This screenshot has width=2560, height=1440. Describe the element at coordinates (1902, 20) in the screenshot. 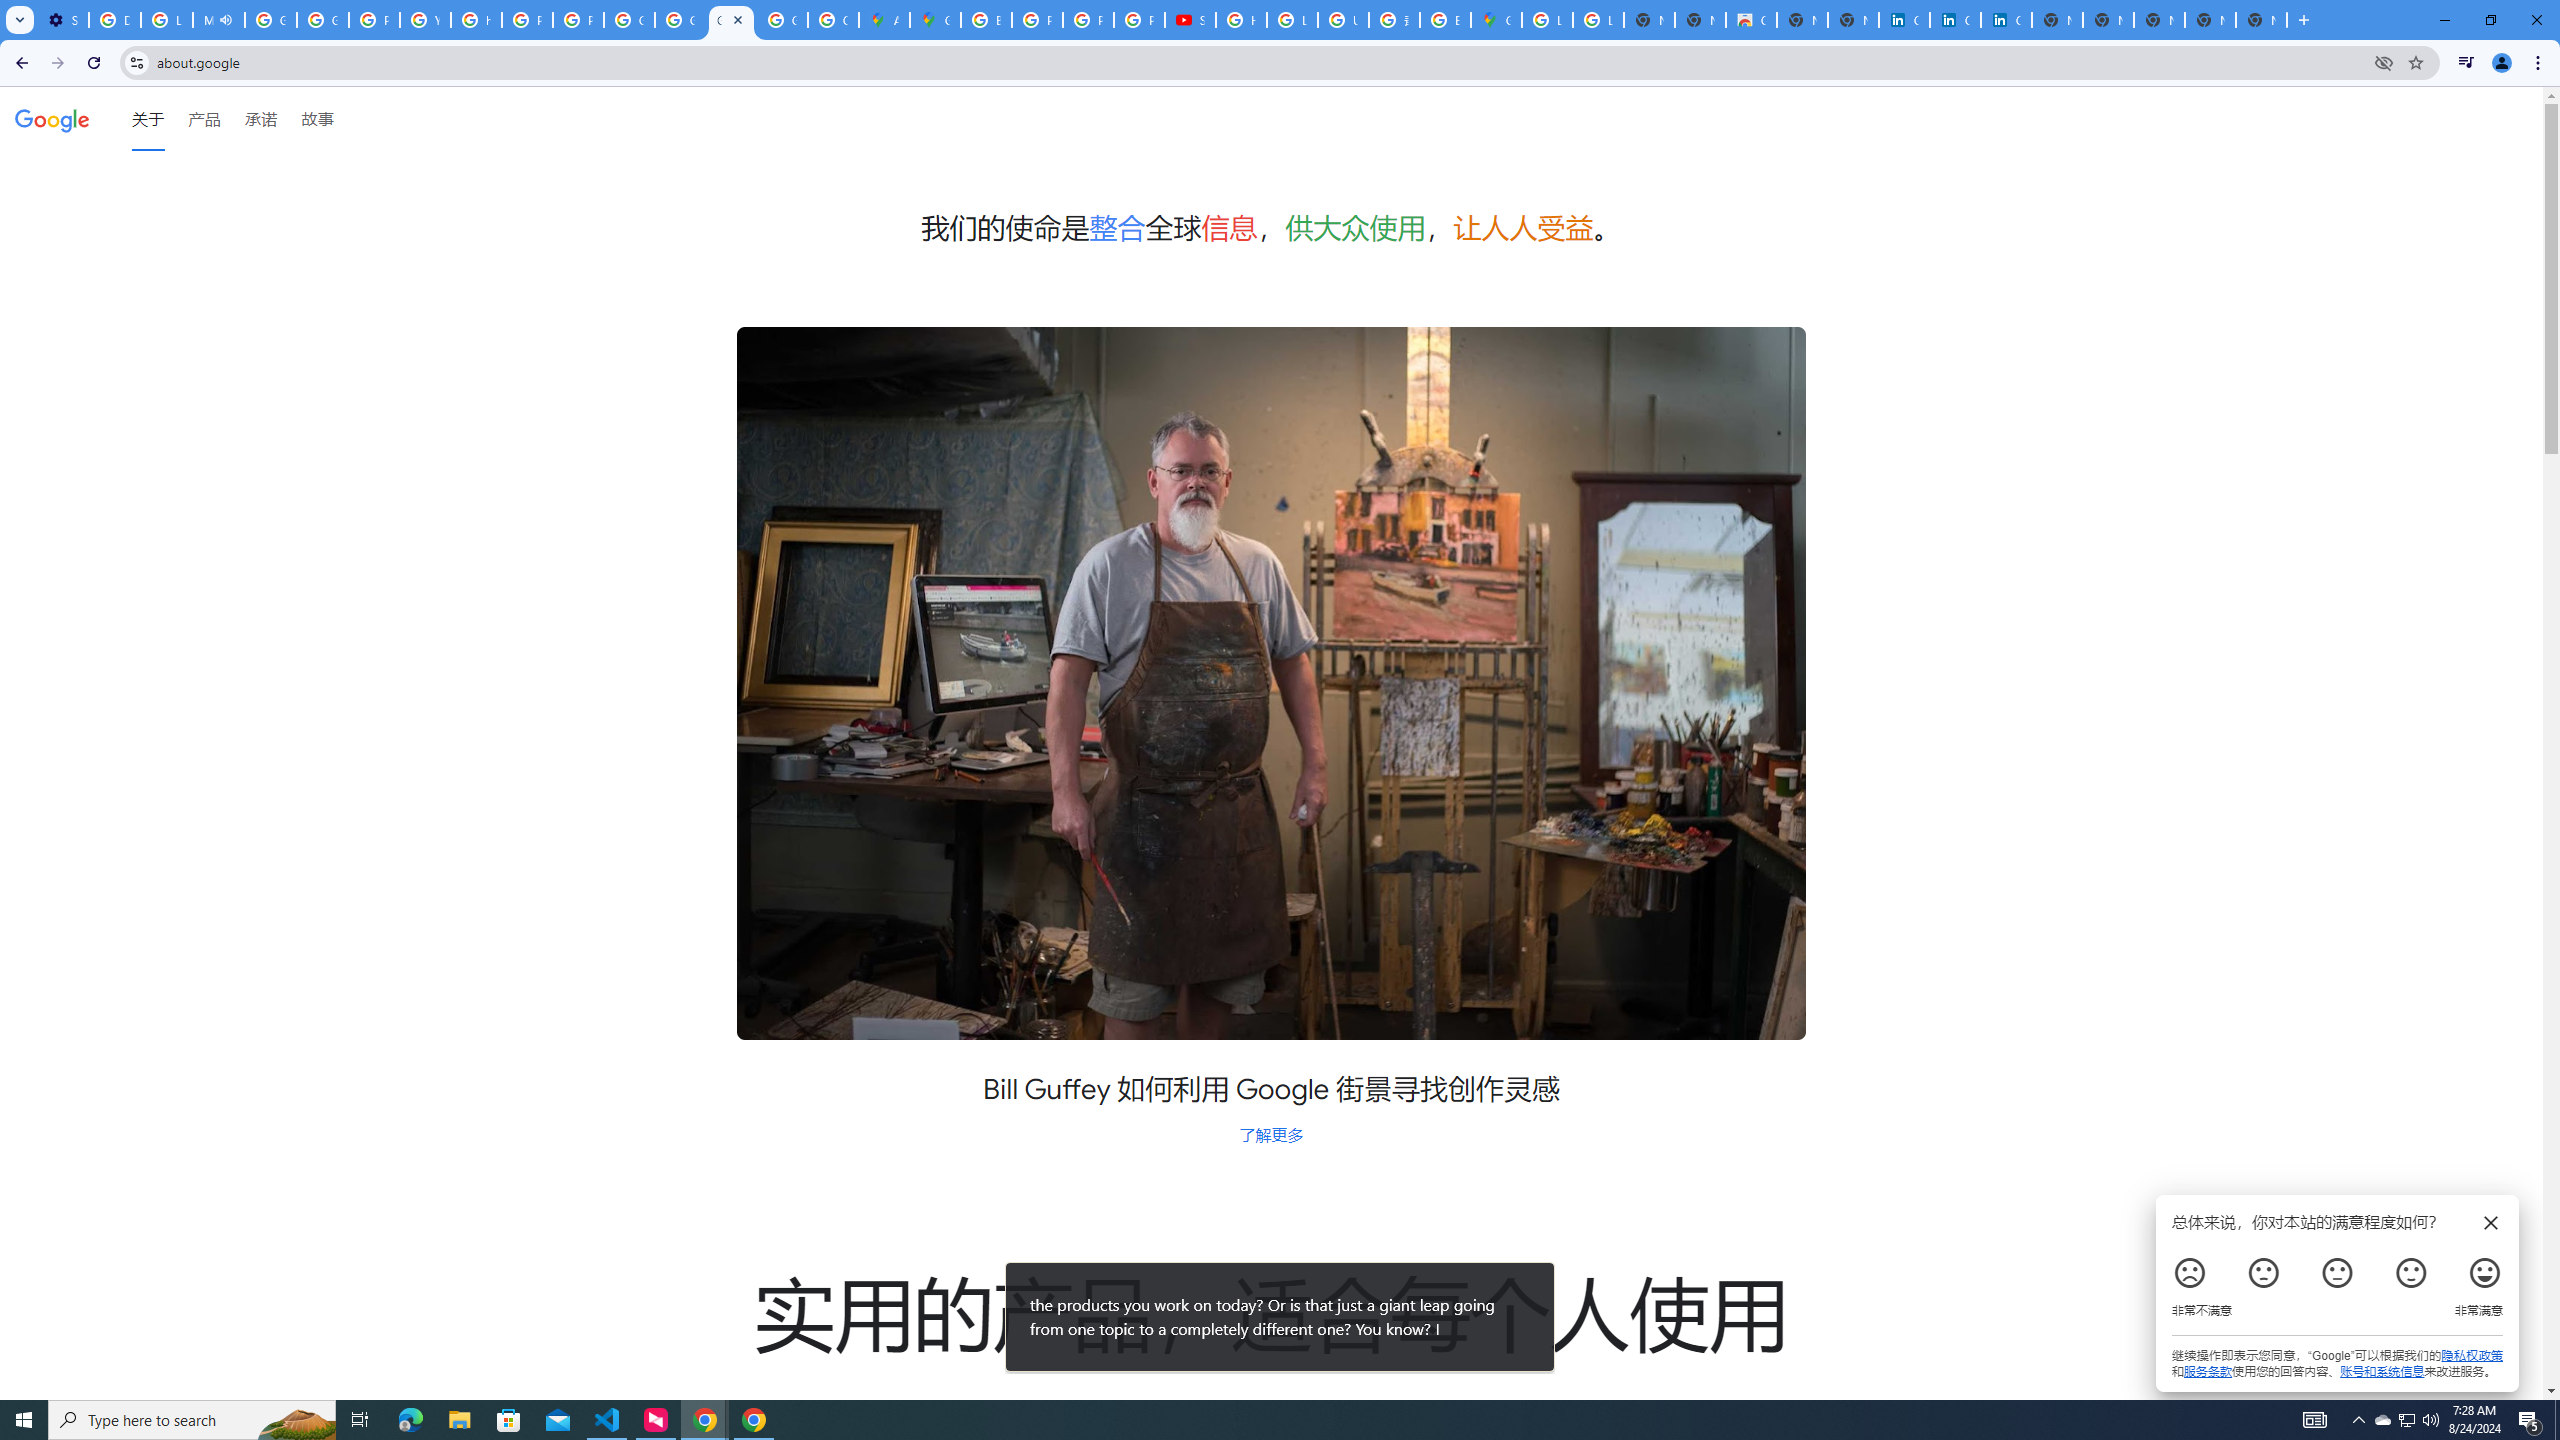

I see `Cookie Policy | LinkedIn` at that location.